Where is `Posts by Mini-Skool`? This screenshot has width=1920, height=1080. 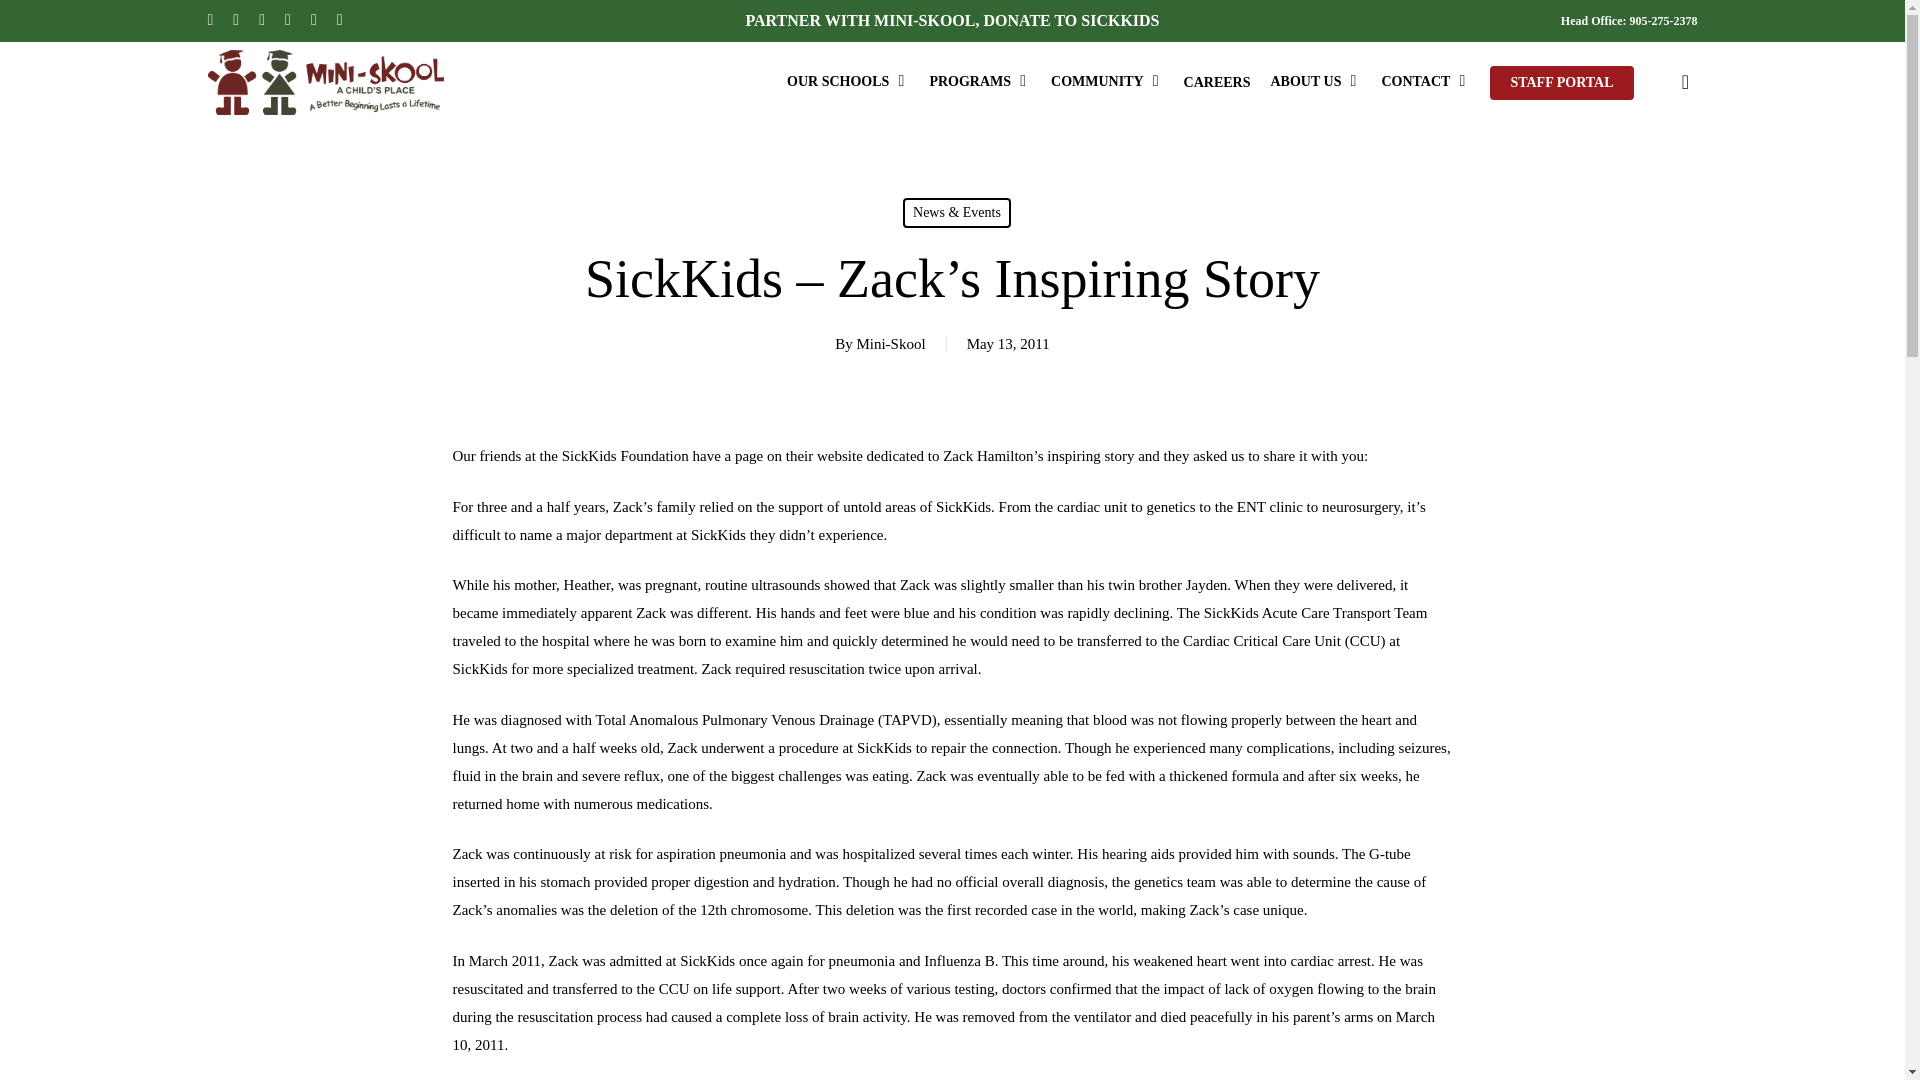
Posts by Mini-Skool is located at coordinates (890, 344).